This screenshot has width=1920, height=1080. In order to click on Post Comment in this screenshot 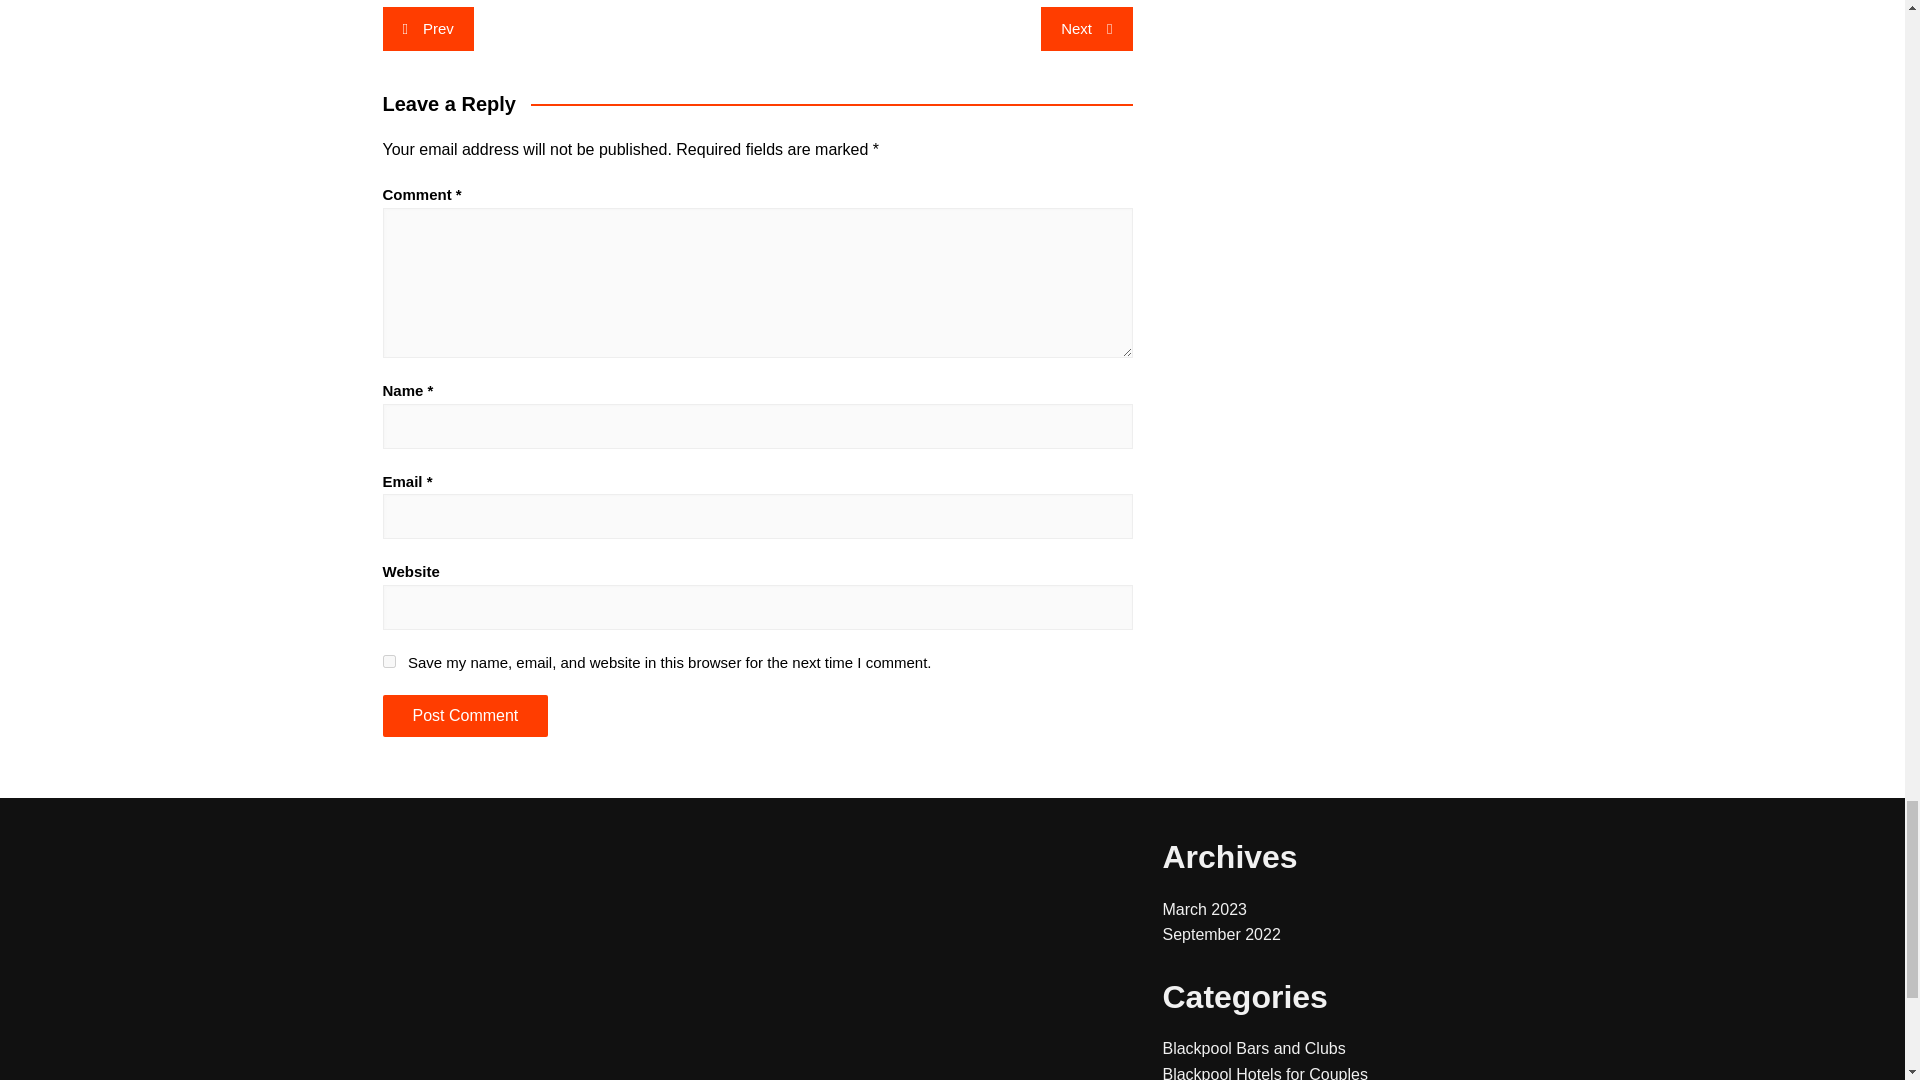, I will do `click(464, 716)`.